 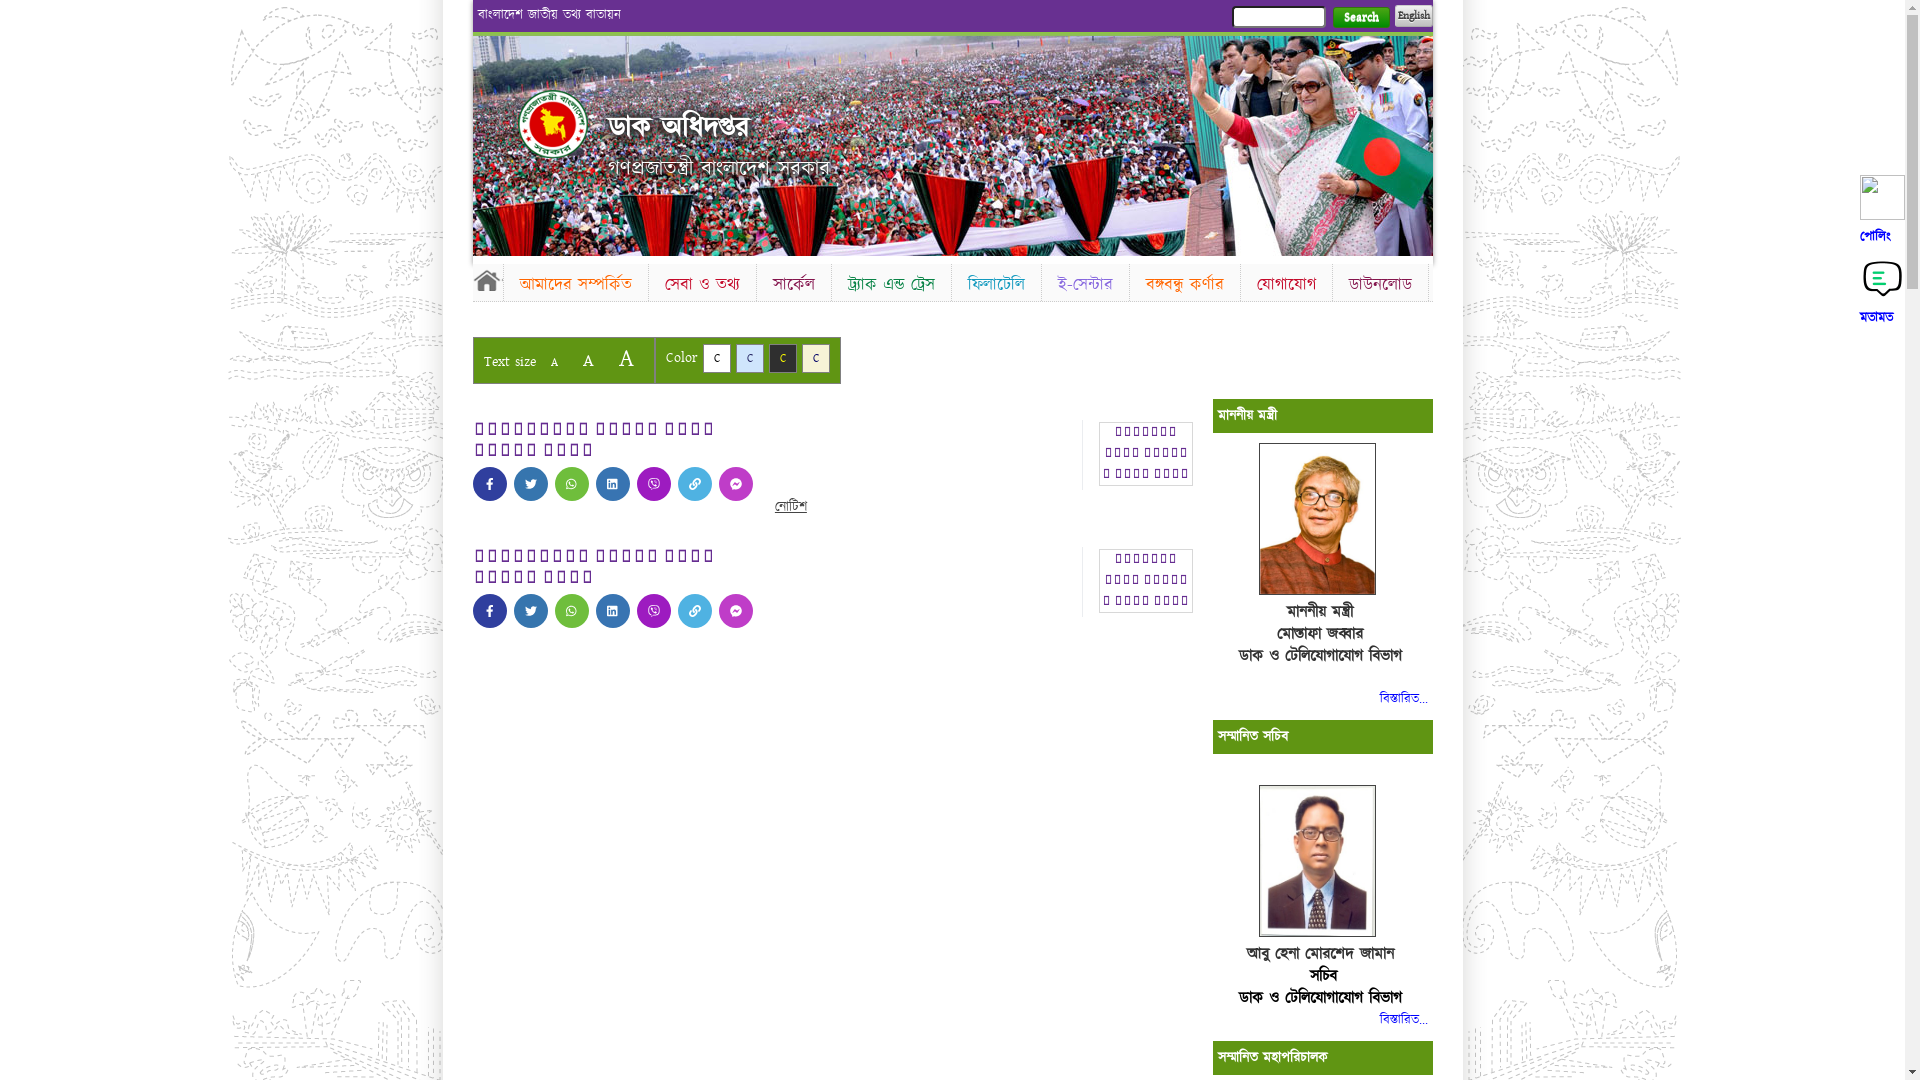 What do you see at coordinates (553, 124) in the screenshot?
I see `Home` at bounding box center [553, 124].